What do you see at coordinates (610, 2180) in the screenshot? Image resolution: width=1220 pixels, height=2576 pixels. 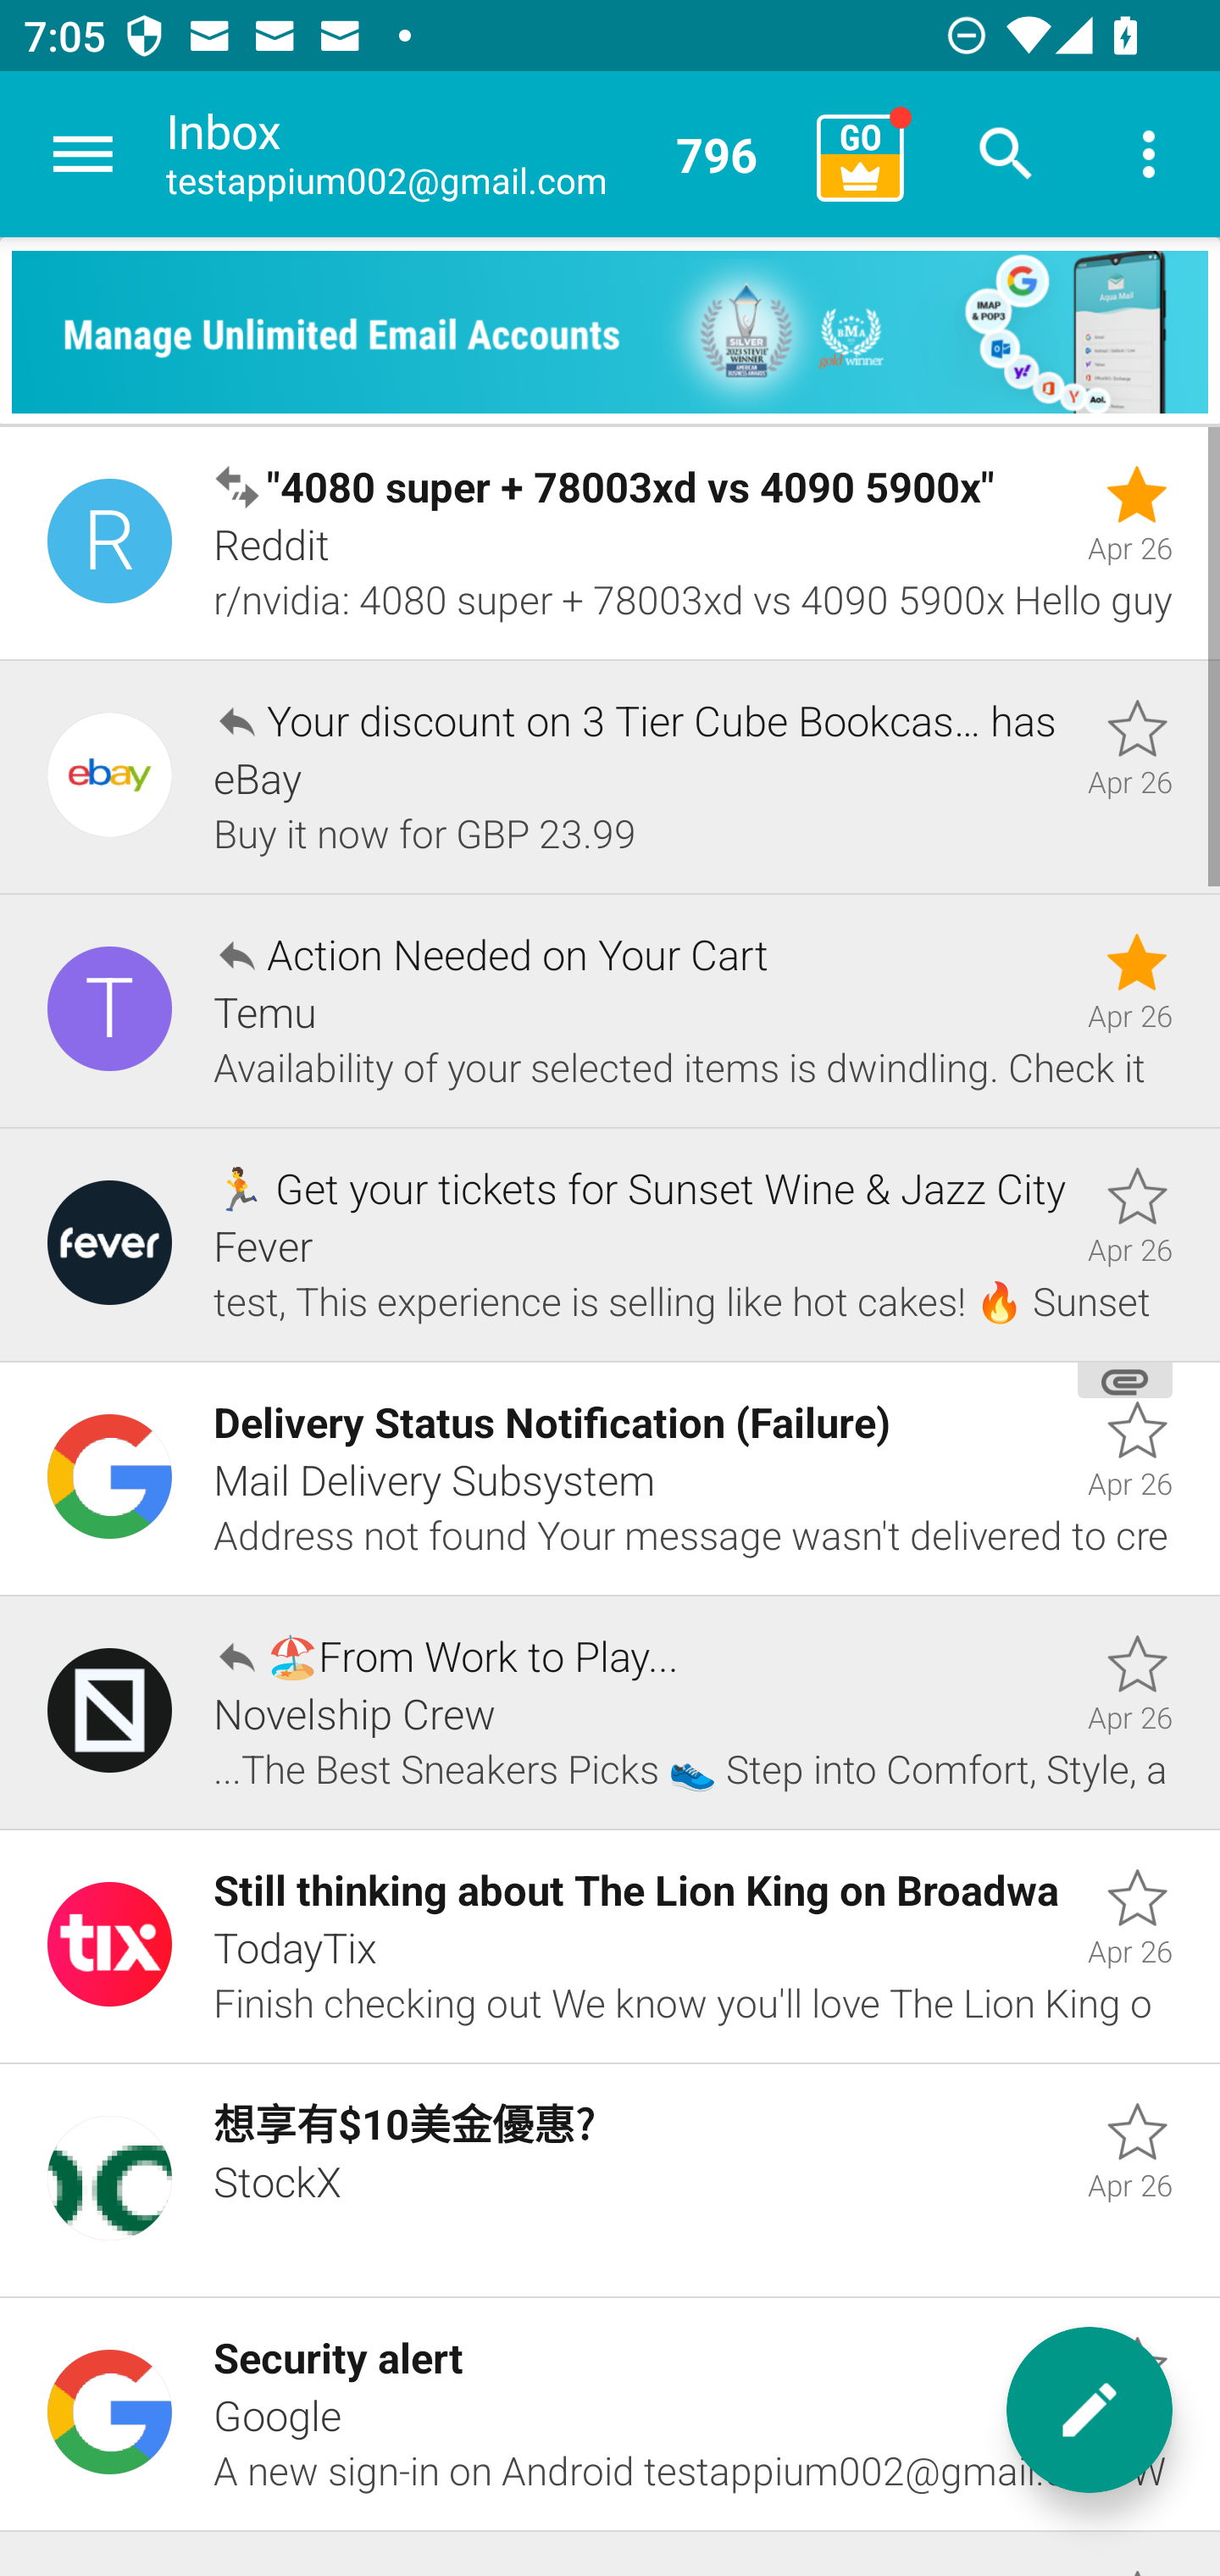 I see `Unread, 想享有$10美金優惠?, StockX, Apr 26` at bounding box center [610, 2180].